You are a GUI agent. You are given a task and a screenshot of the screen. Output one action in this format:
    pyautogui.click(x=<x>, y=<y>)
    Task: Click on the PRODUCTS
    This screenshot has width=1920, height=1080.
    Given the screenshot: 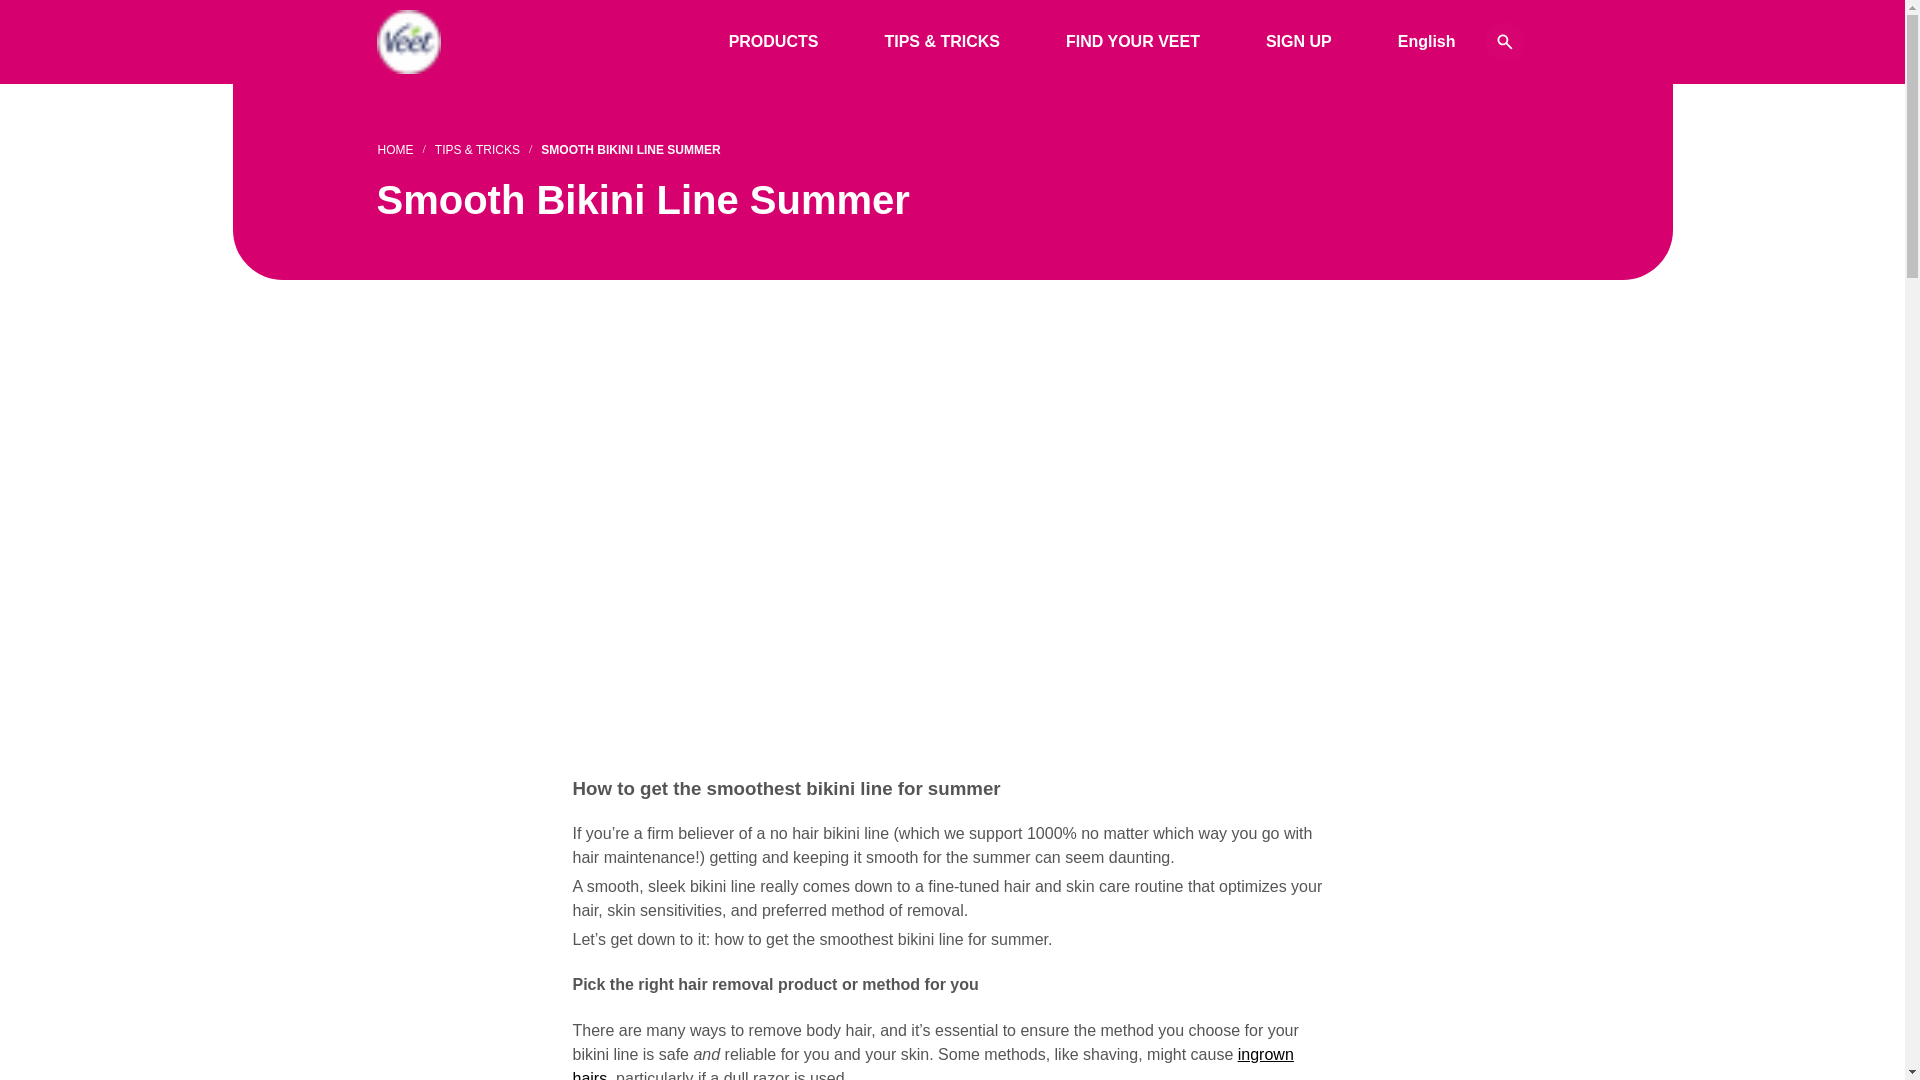 What is the action you would take?
    pyautogui.click(x=773, y=42)
    